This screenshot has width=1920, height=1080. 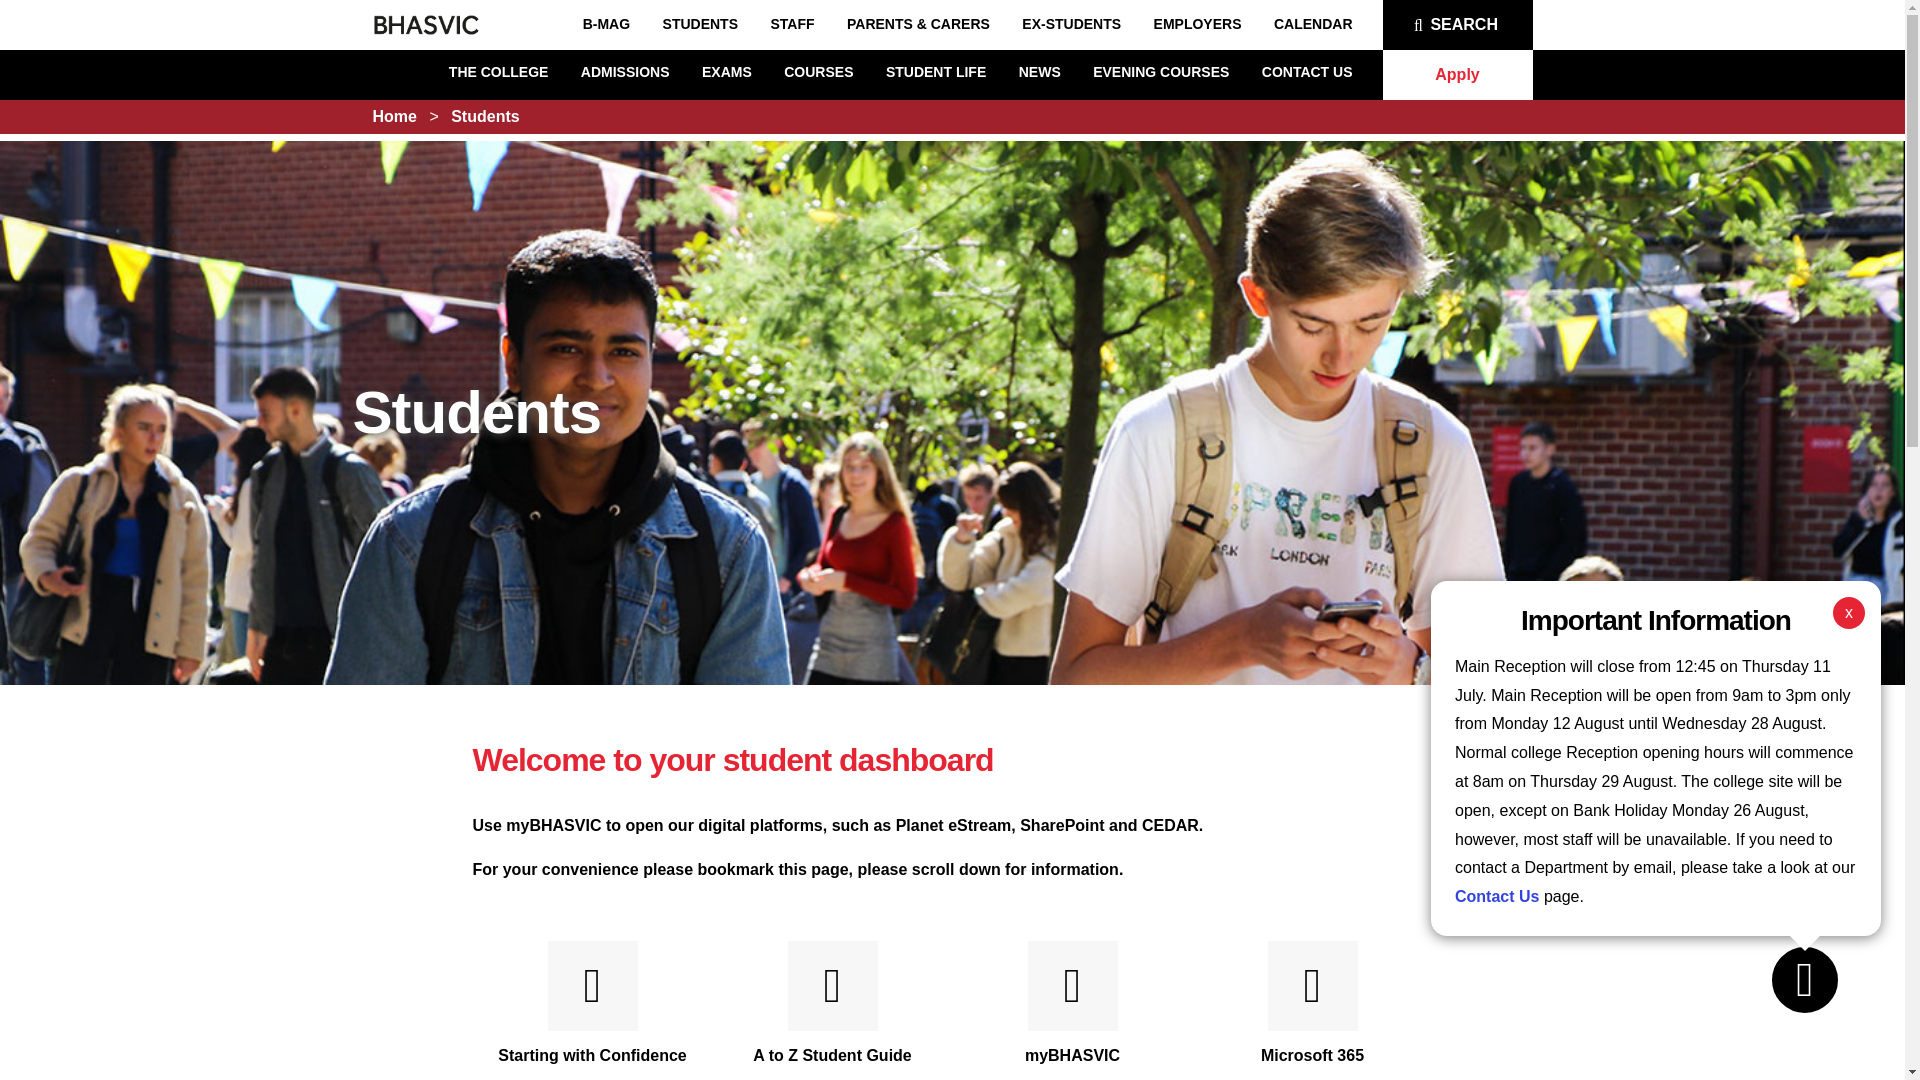 What do you see at coordinates (1307, 71) in the screenshot?
I see `CONTACT US` at bounding box center [1307, 71].